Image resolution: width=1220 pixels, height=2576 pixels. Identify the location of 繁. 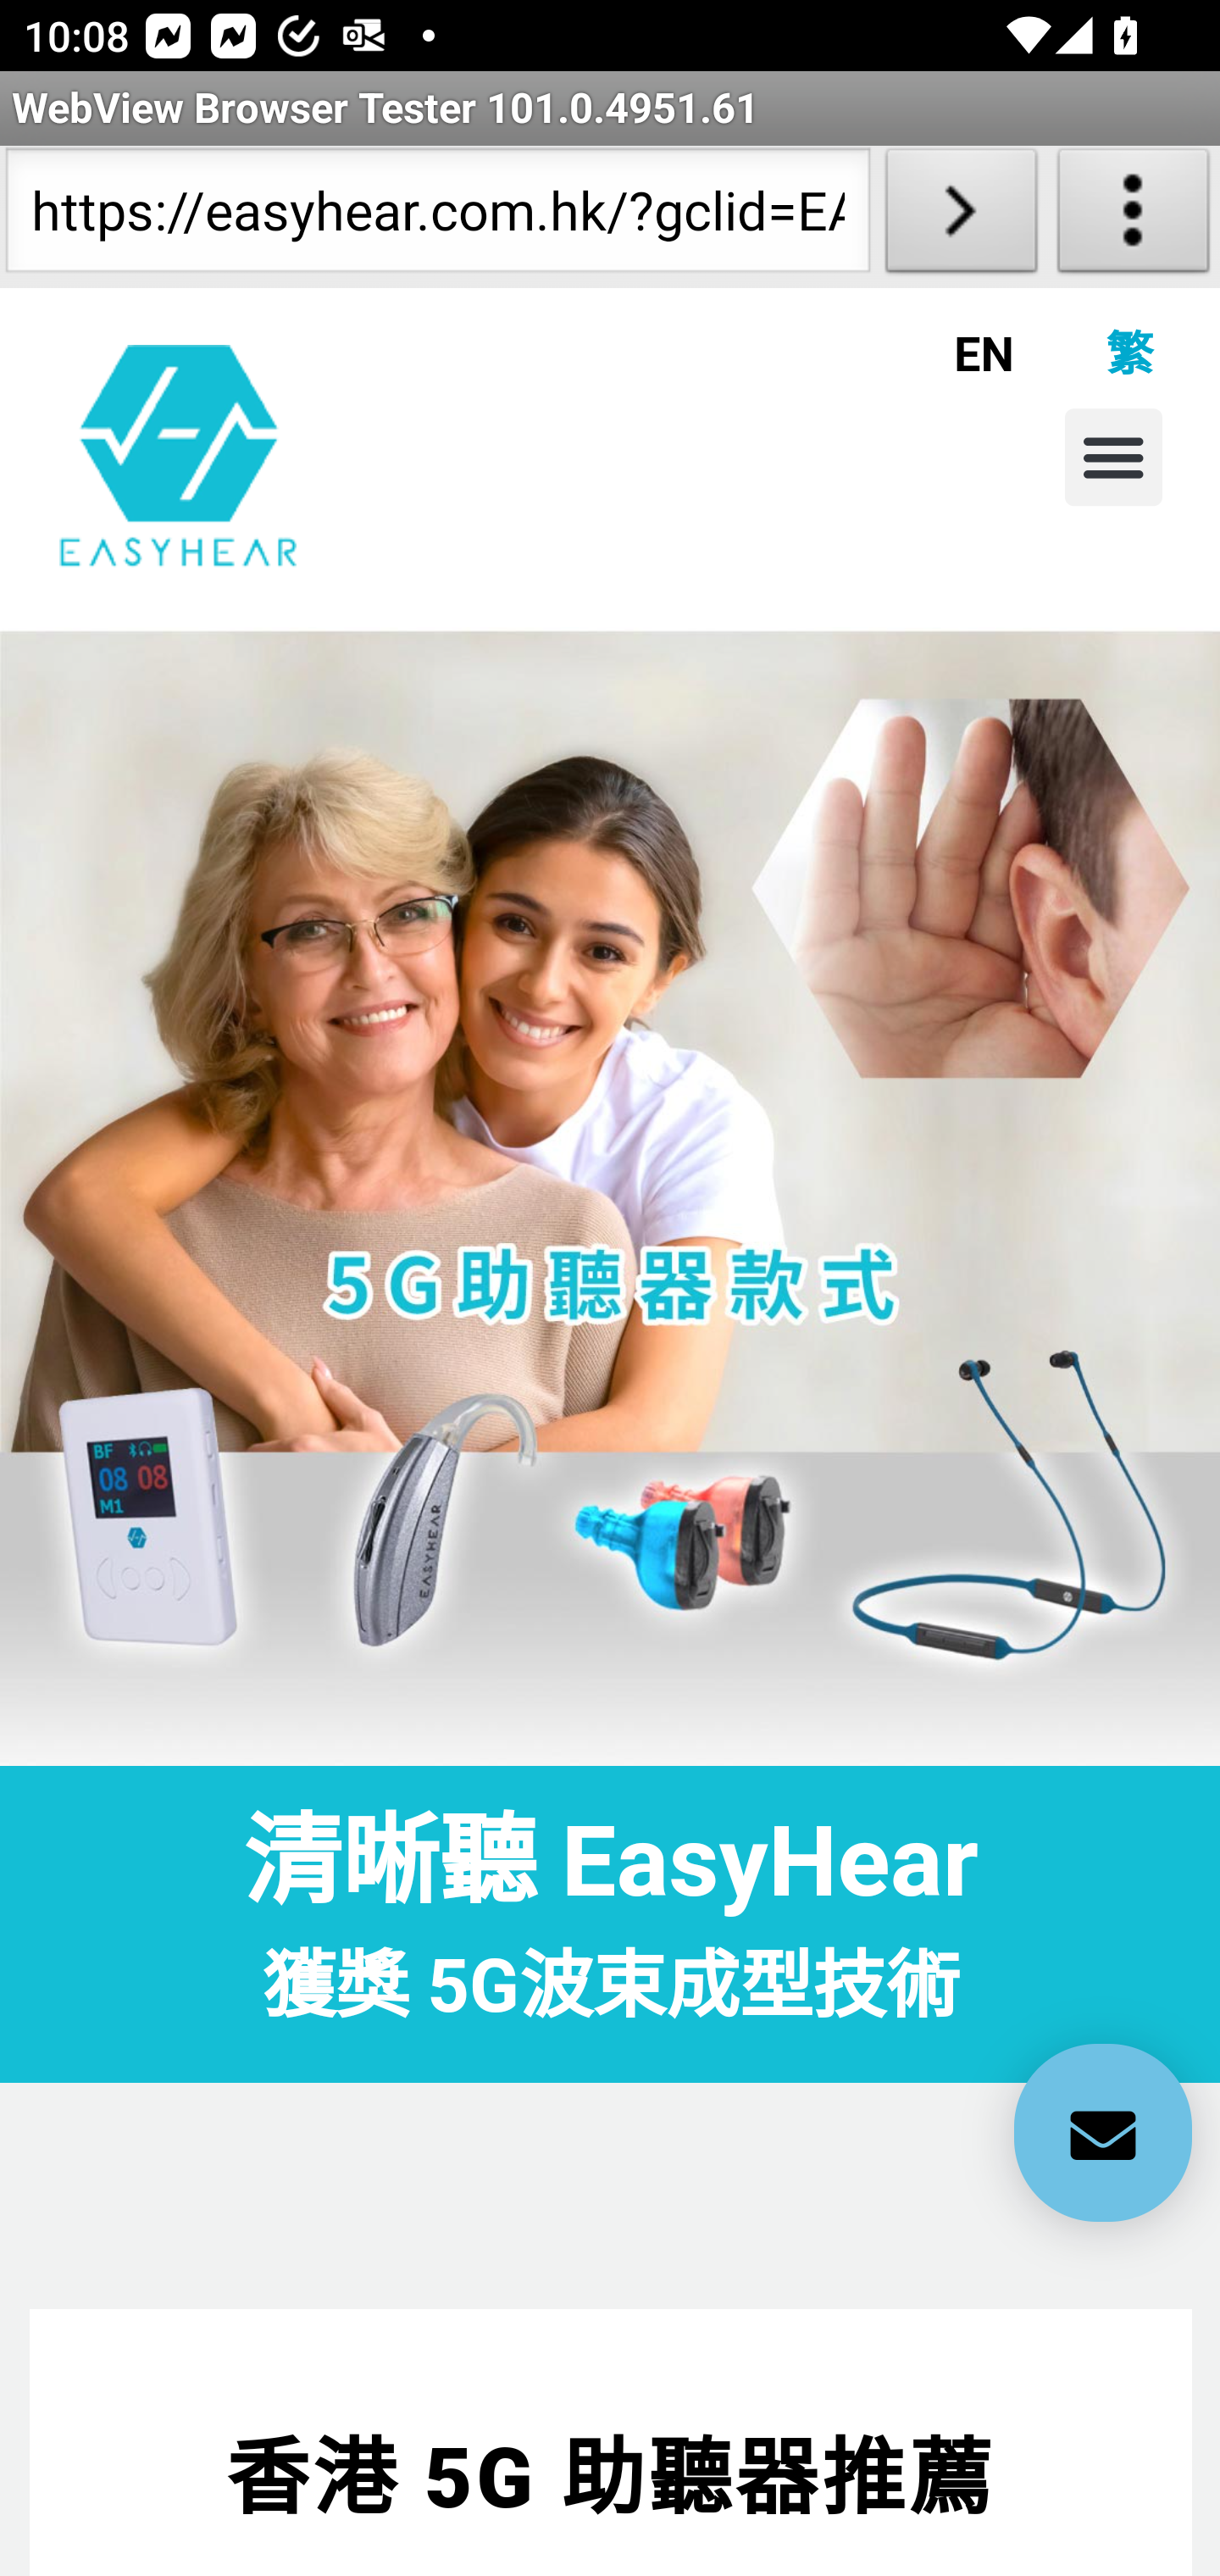
(1084, 353).